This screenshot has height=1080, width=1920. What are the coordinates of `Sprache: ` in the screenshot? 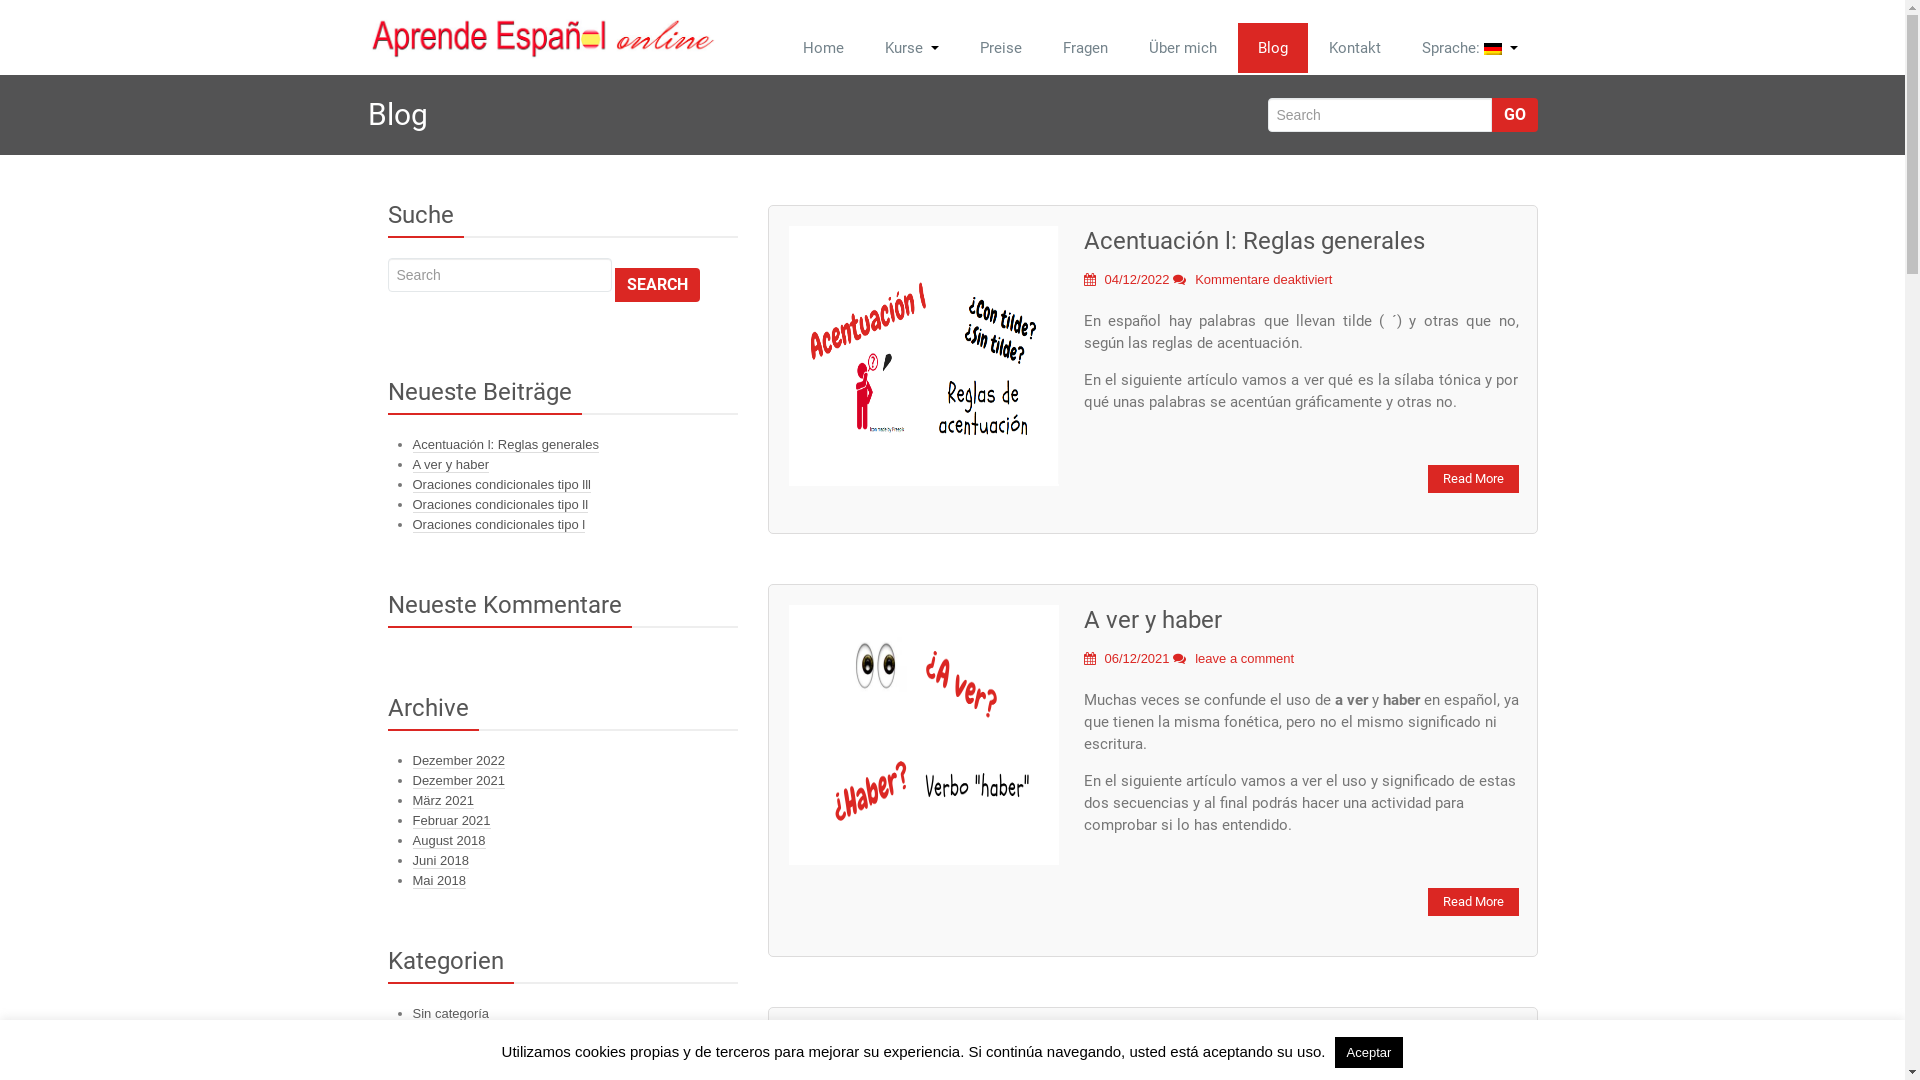 It's located at (1470, 48).